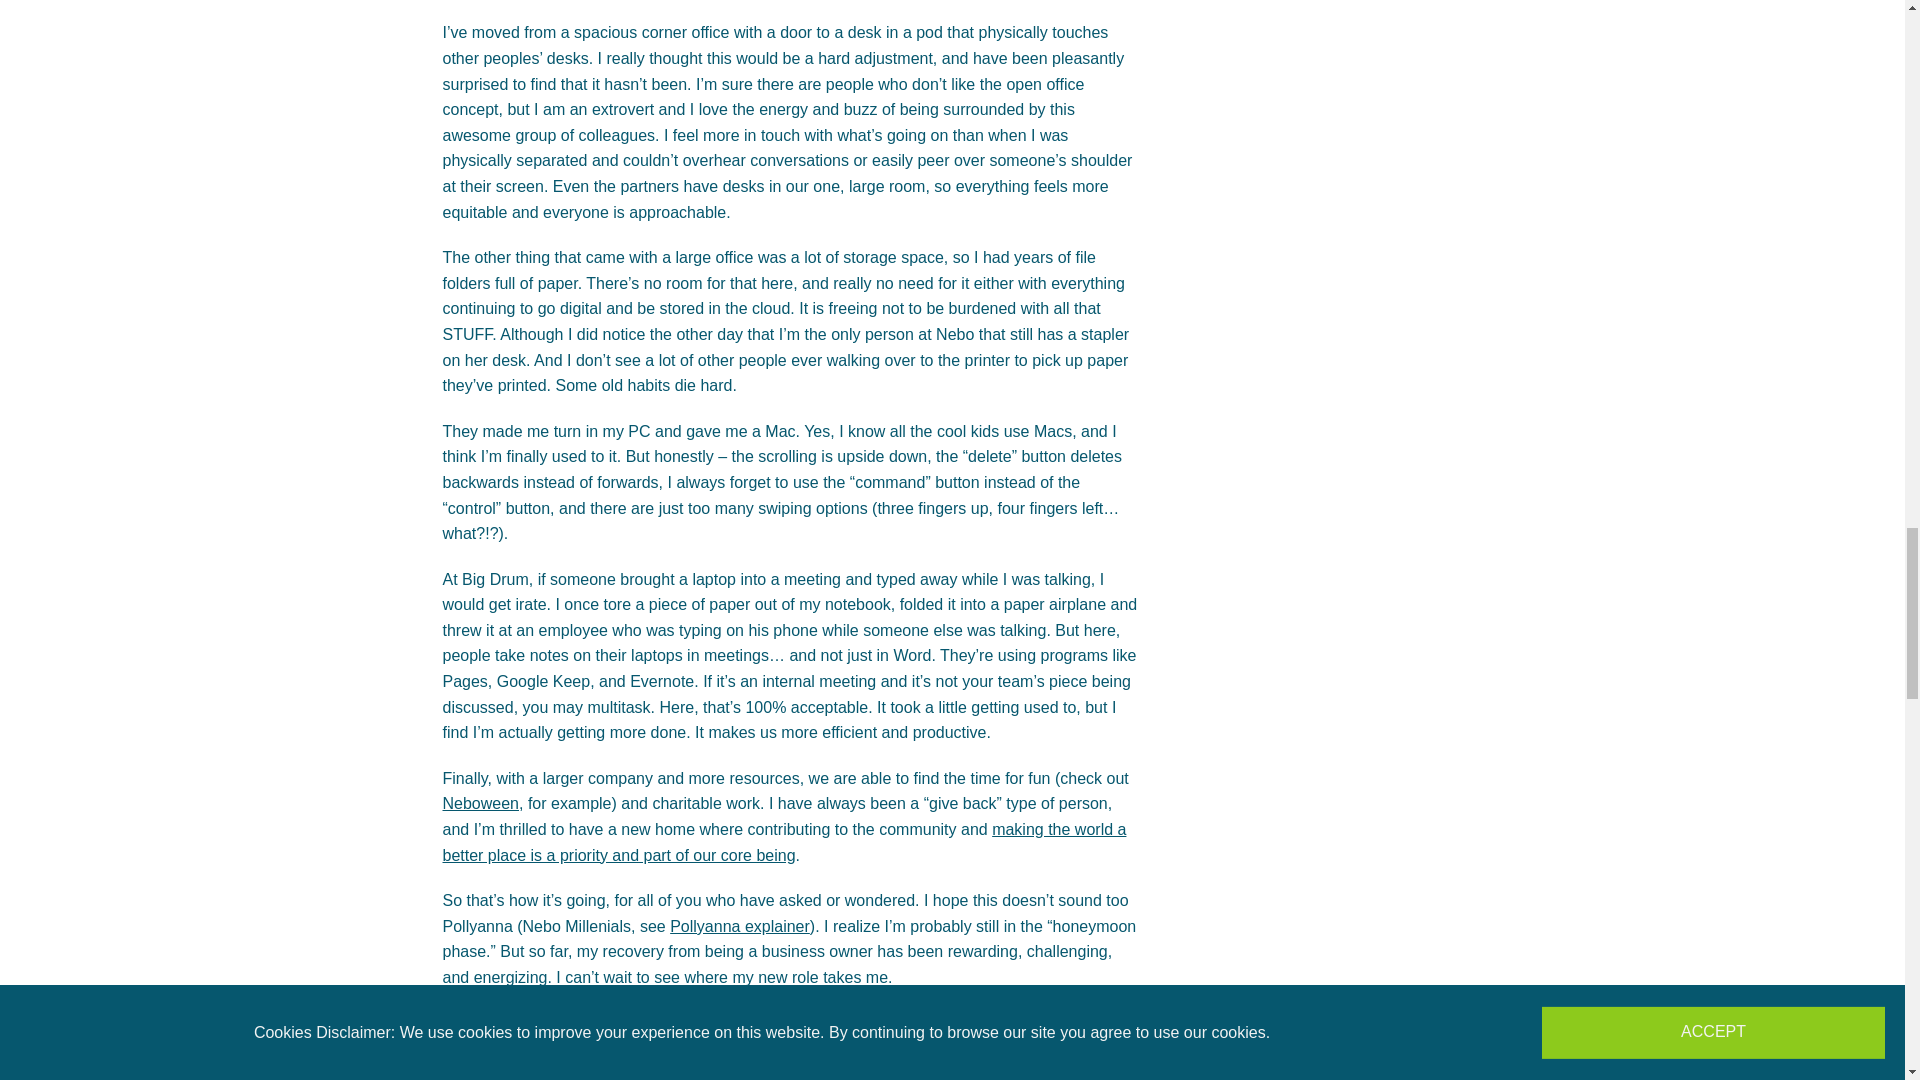  I want to click on Pollyanna explainer, so click(740, 926).